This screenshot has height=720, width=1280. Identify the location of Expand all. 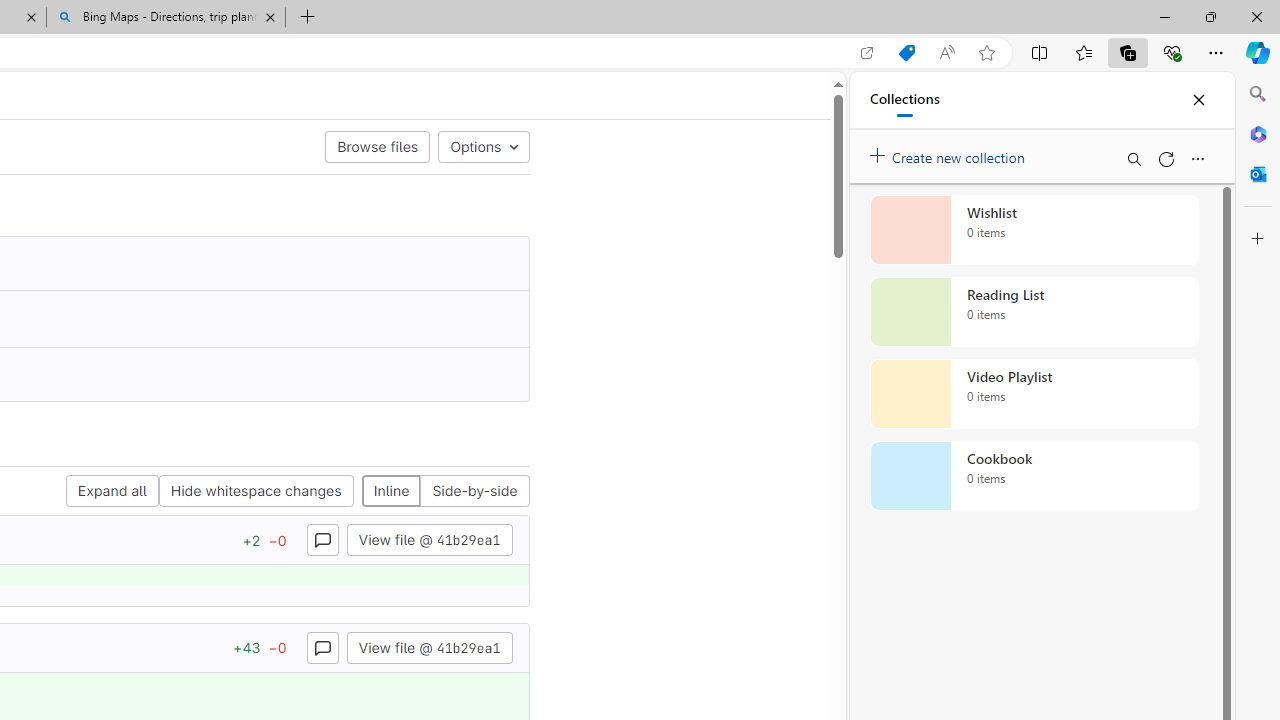
(112, 492).